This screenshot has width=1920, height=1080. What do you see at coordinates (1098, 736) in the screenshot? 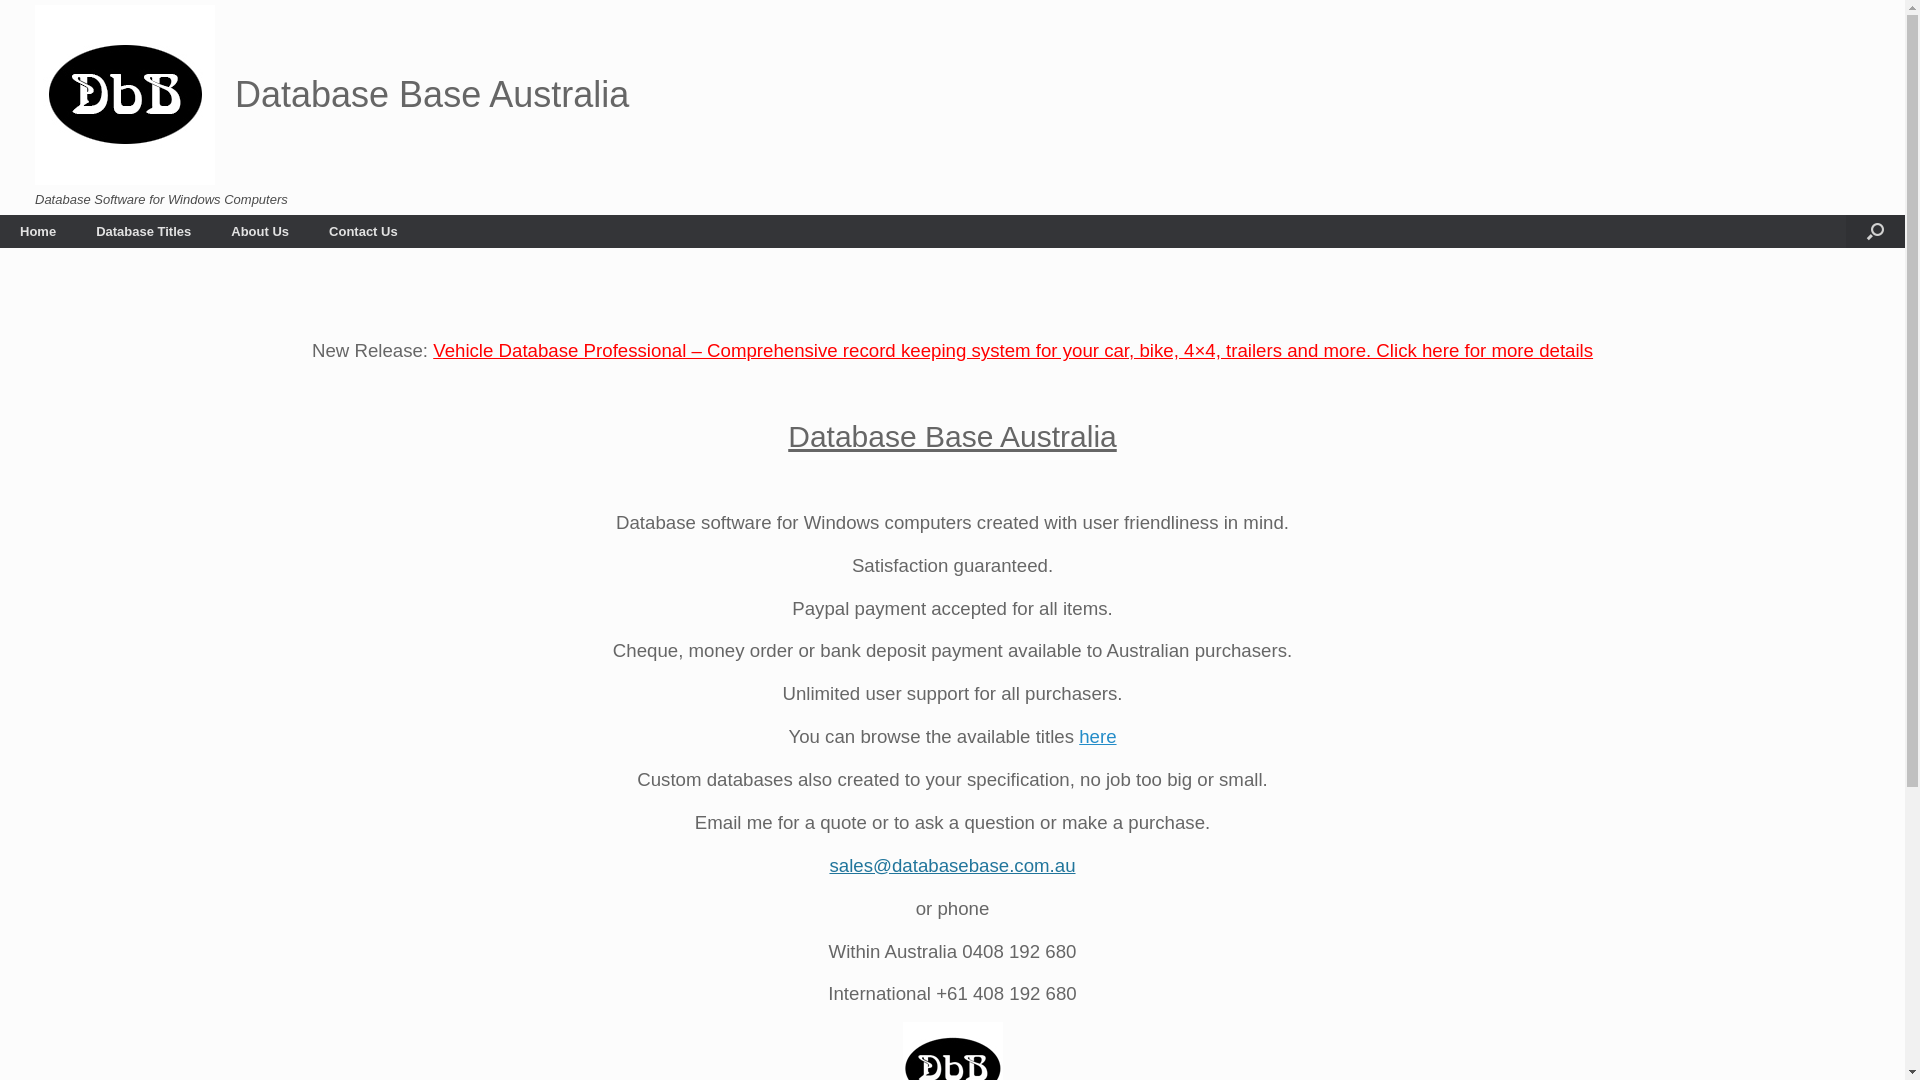
I see `here` at bounding box center [1098, 736].